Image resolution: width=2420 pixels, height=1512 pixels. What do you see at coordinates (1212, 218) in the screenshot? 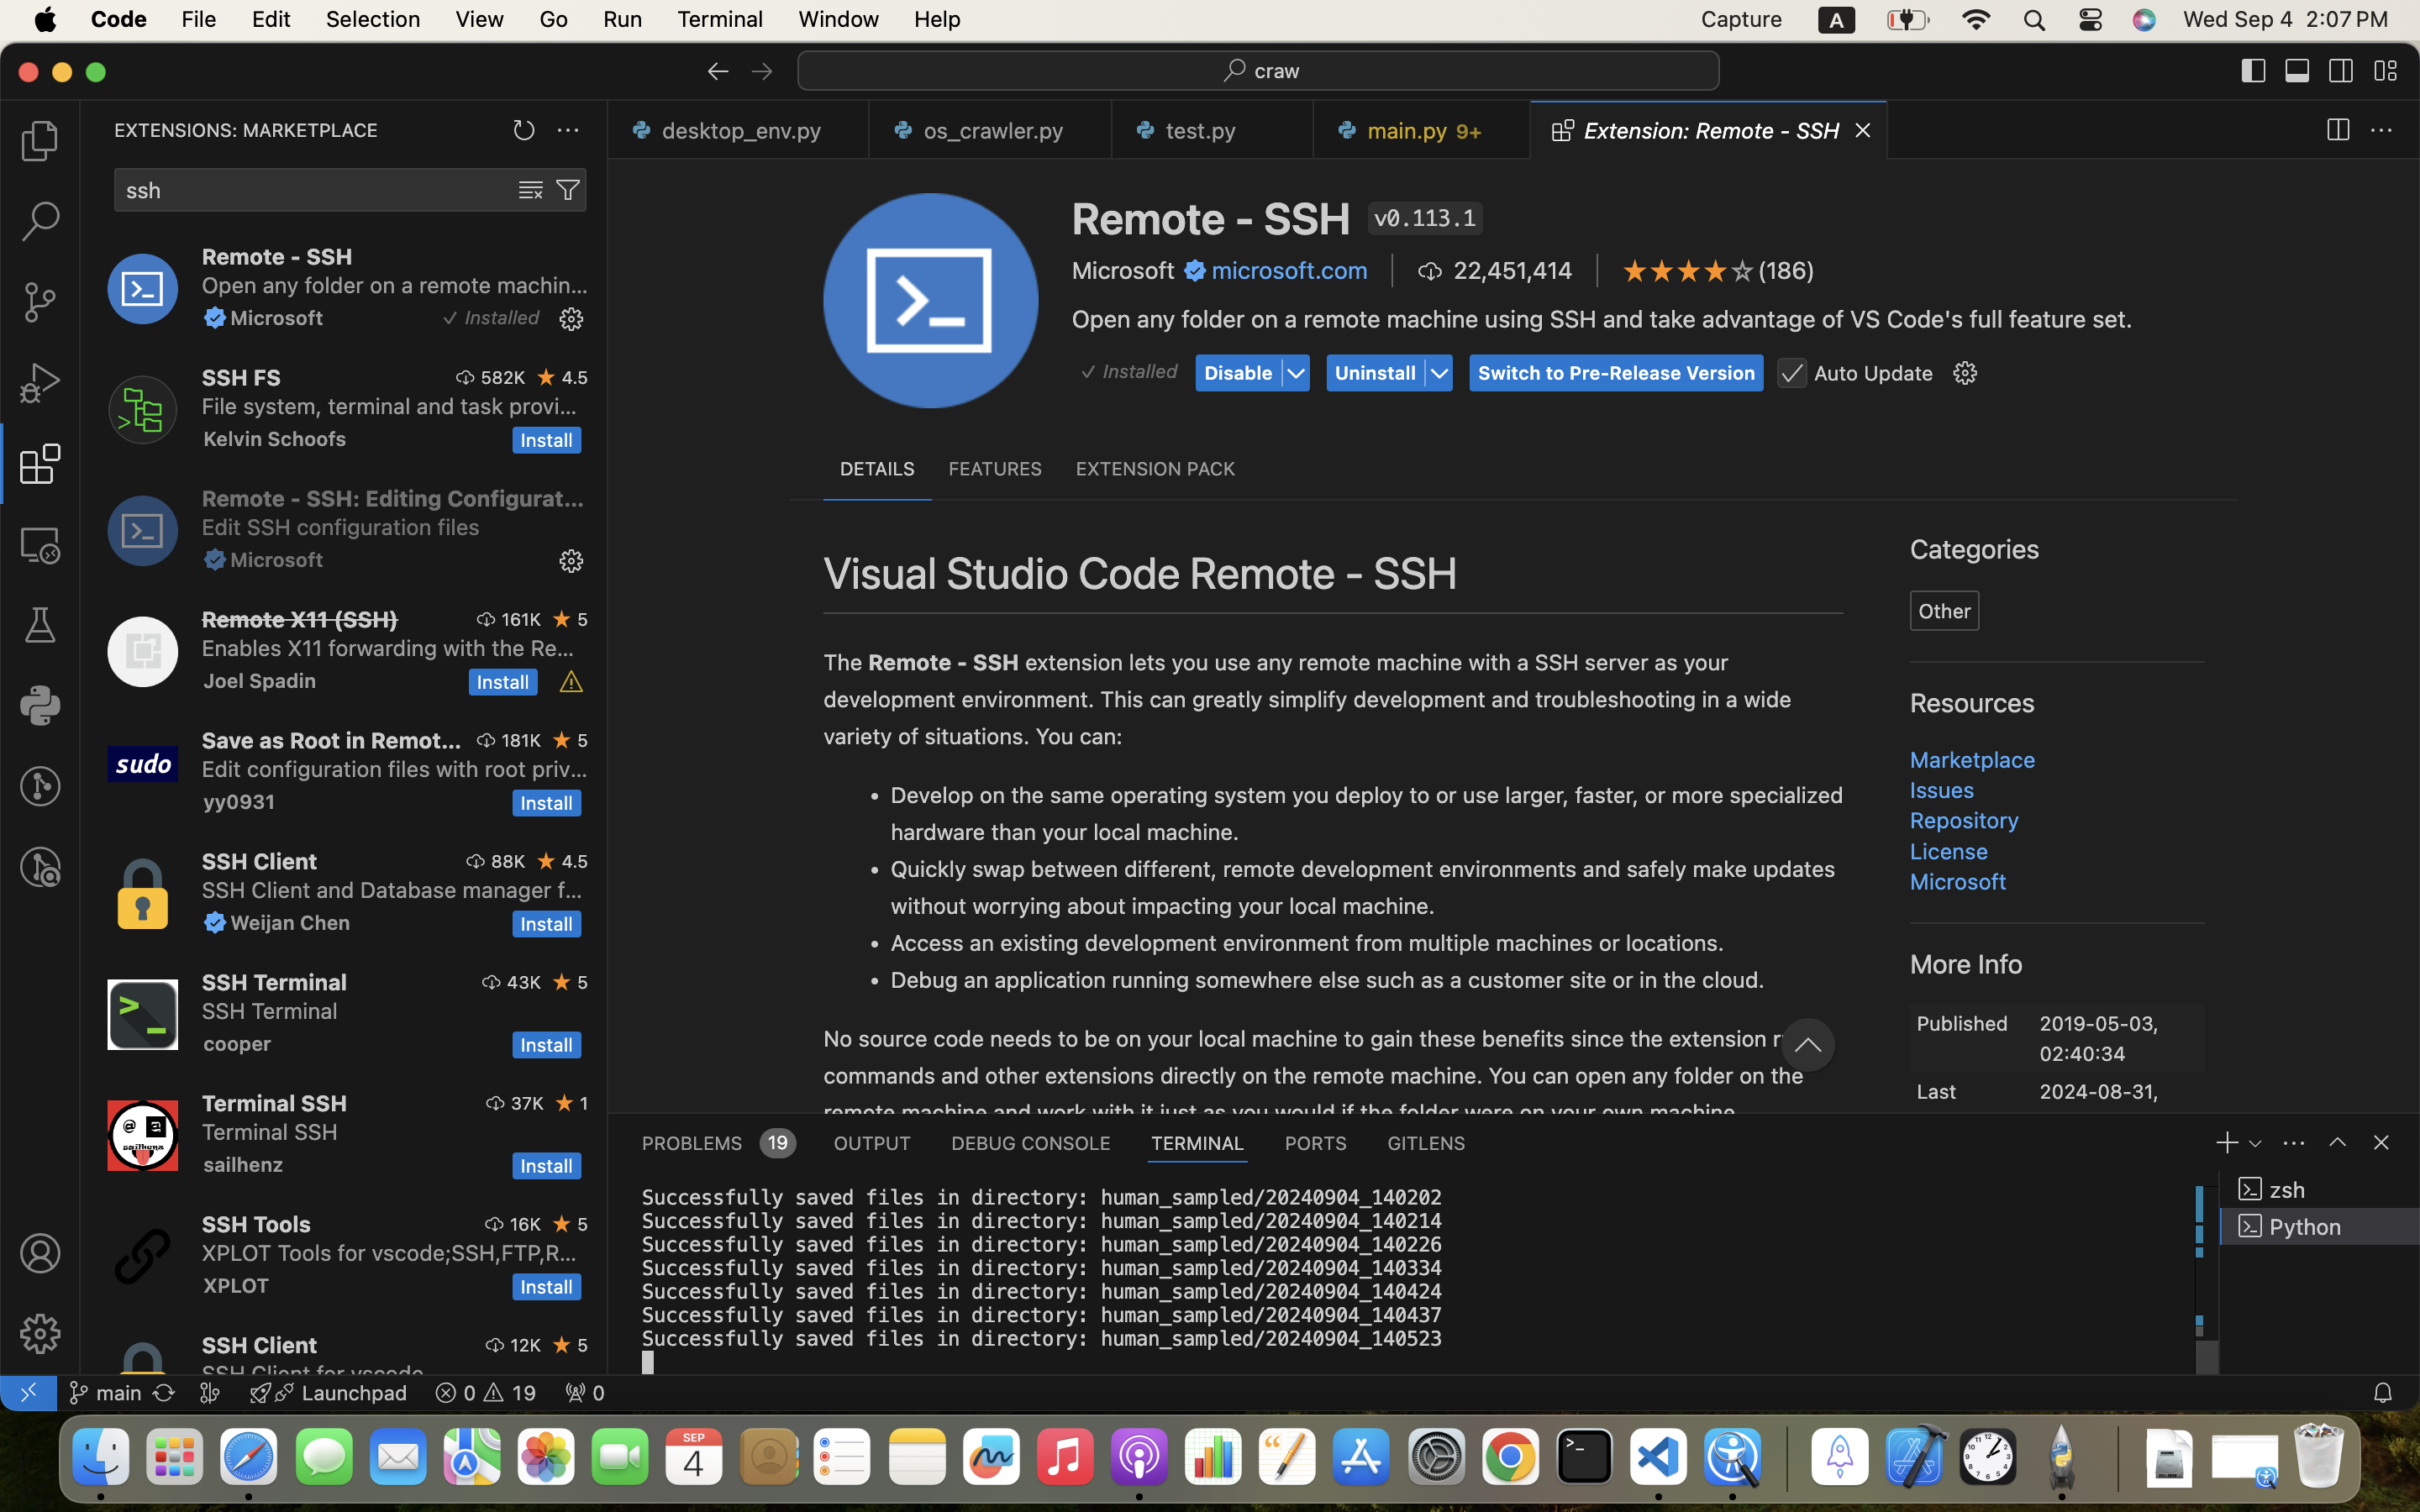
I see `Remote - SSH` at bounding box center [1212, 218].